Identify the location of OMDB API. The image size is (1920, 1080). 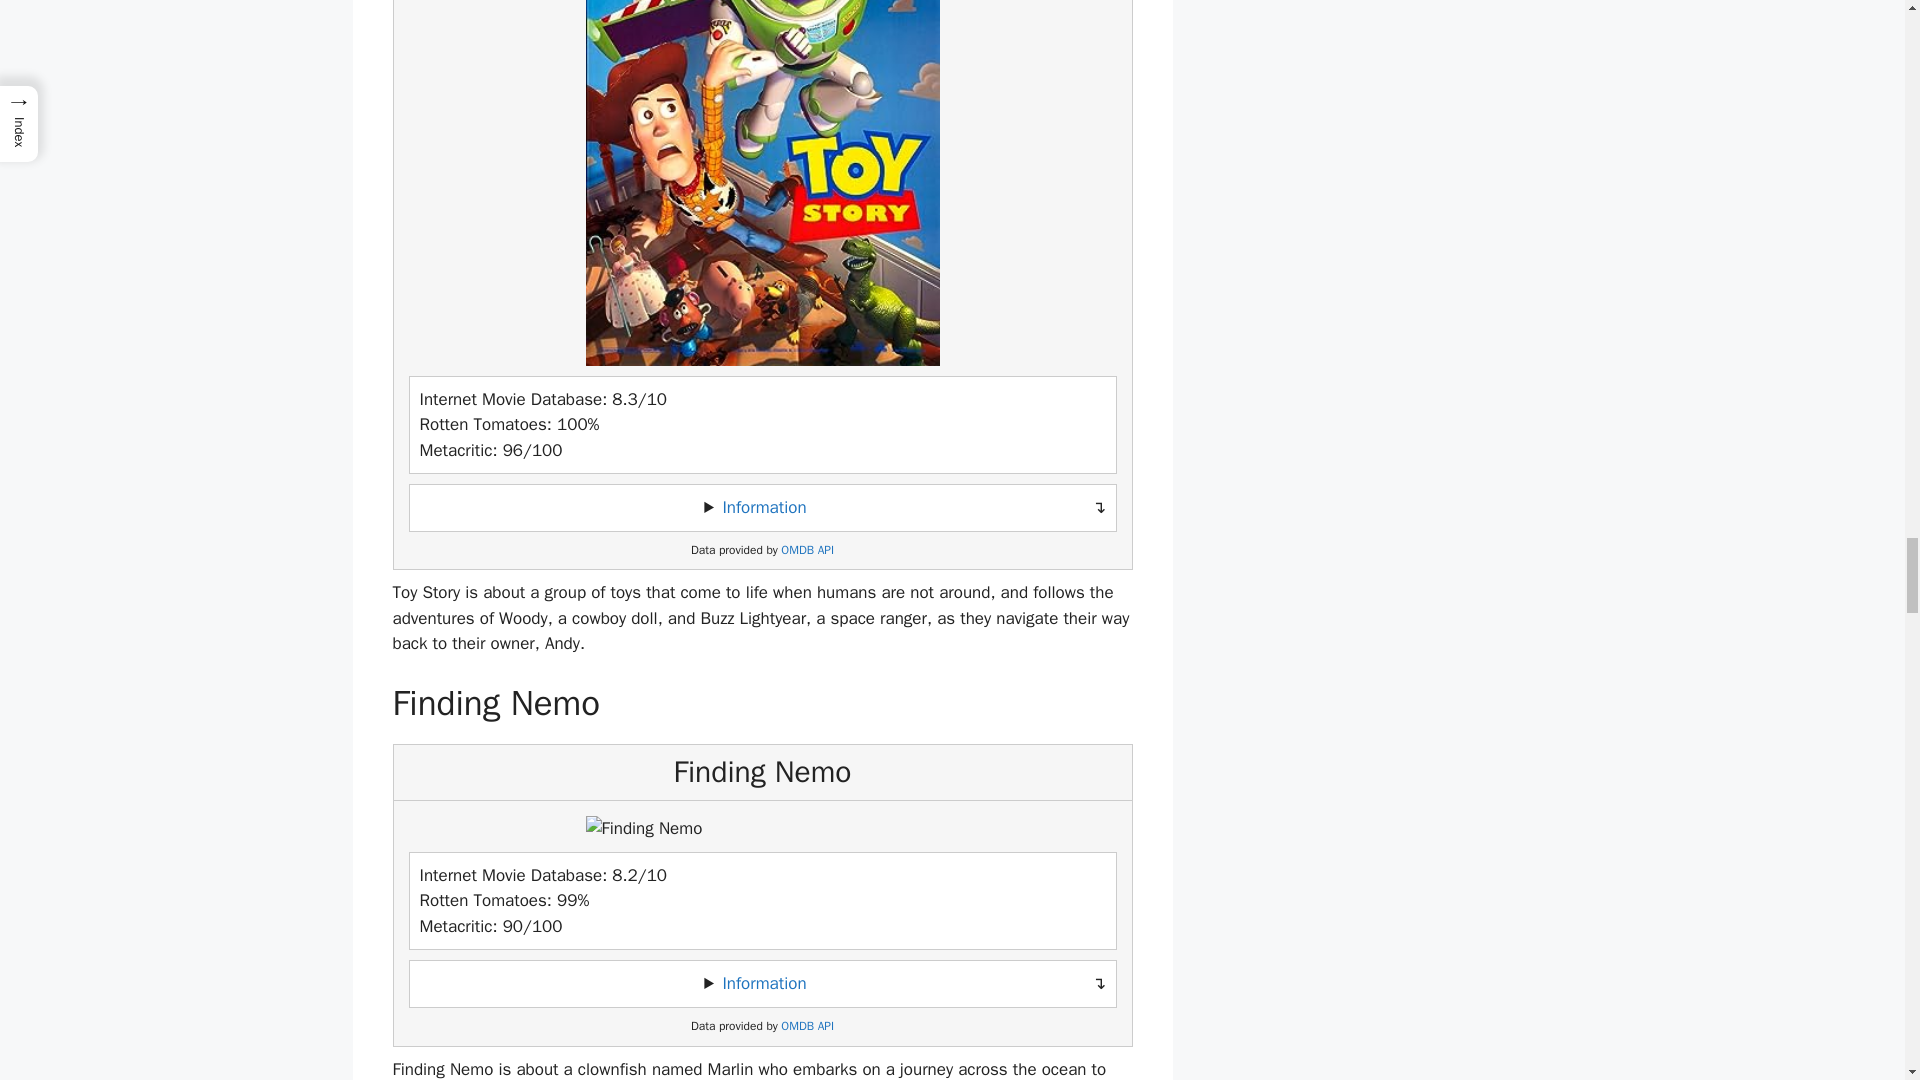
(807, 1026).